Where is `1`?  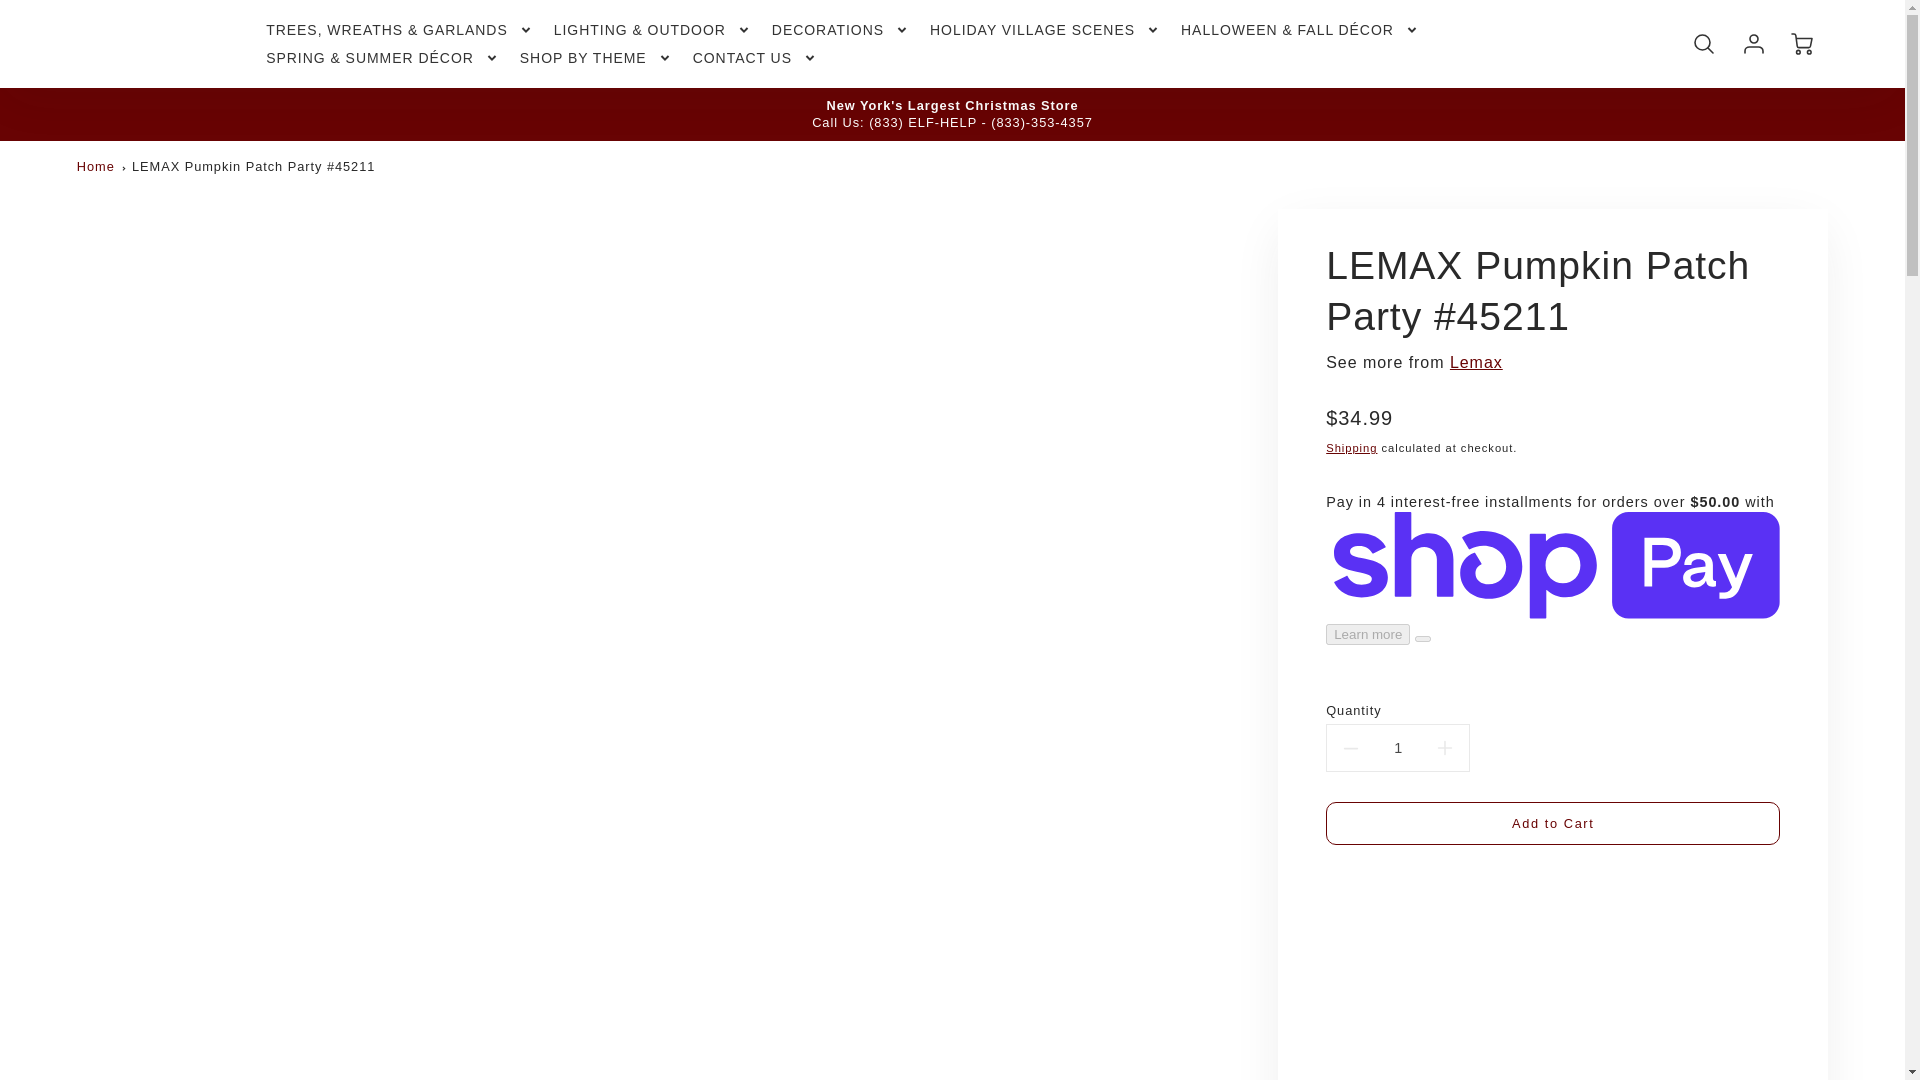 1 is located at coordinates (1397, 748).